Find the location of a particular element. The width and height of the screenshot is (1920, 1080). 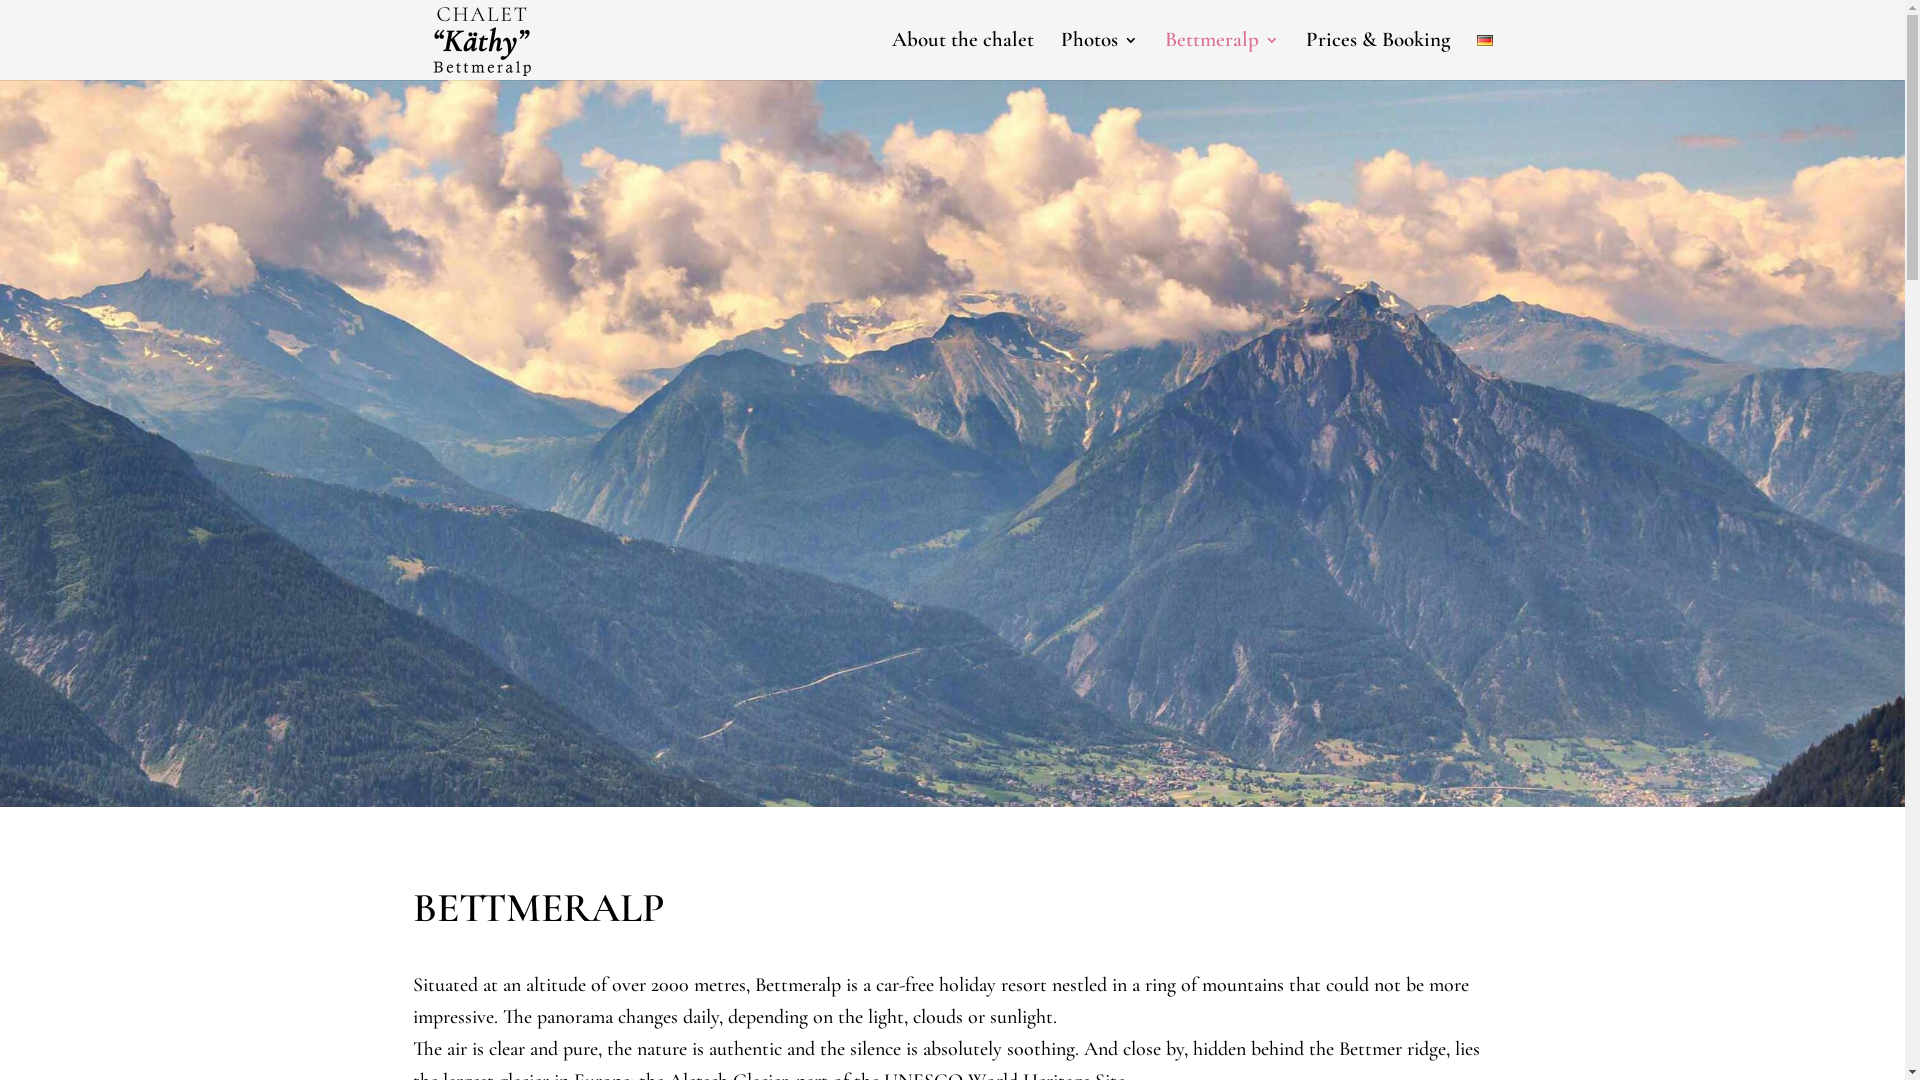

Photos is located at coordinates (1098, 56).